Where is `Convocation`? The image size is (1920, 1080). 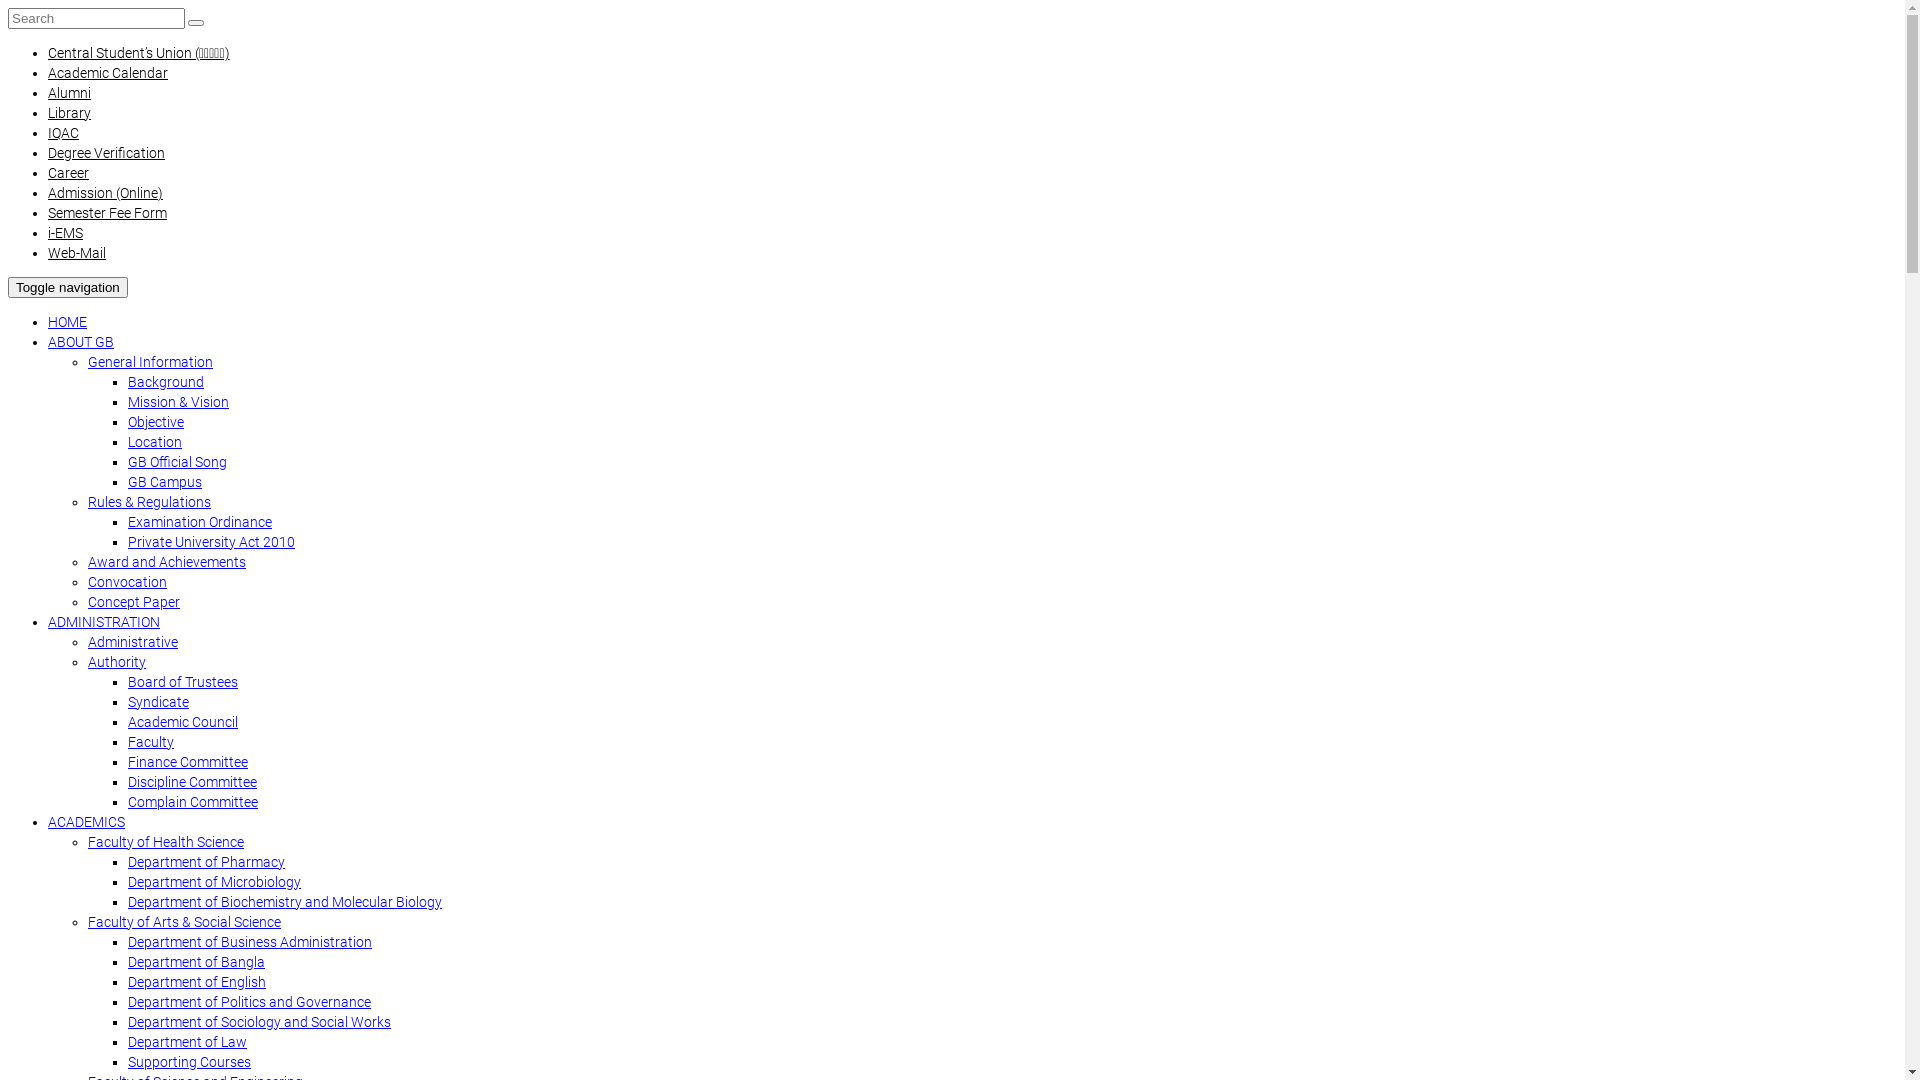 Convocation is located at coordinates (128, 582).